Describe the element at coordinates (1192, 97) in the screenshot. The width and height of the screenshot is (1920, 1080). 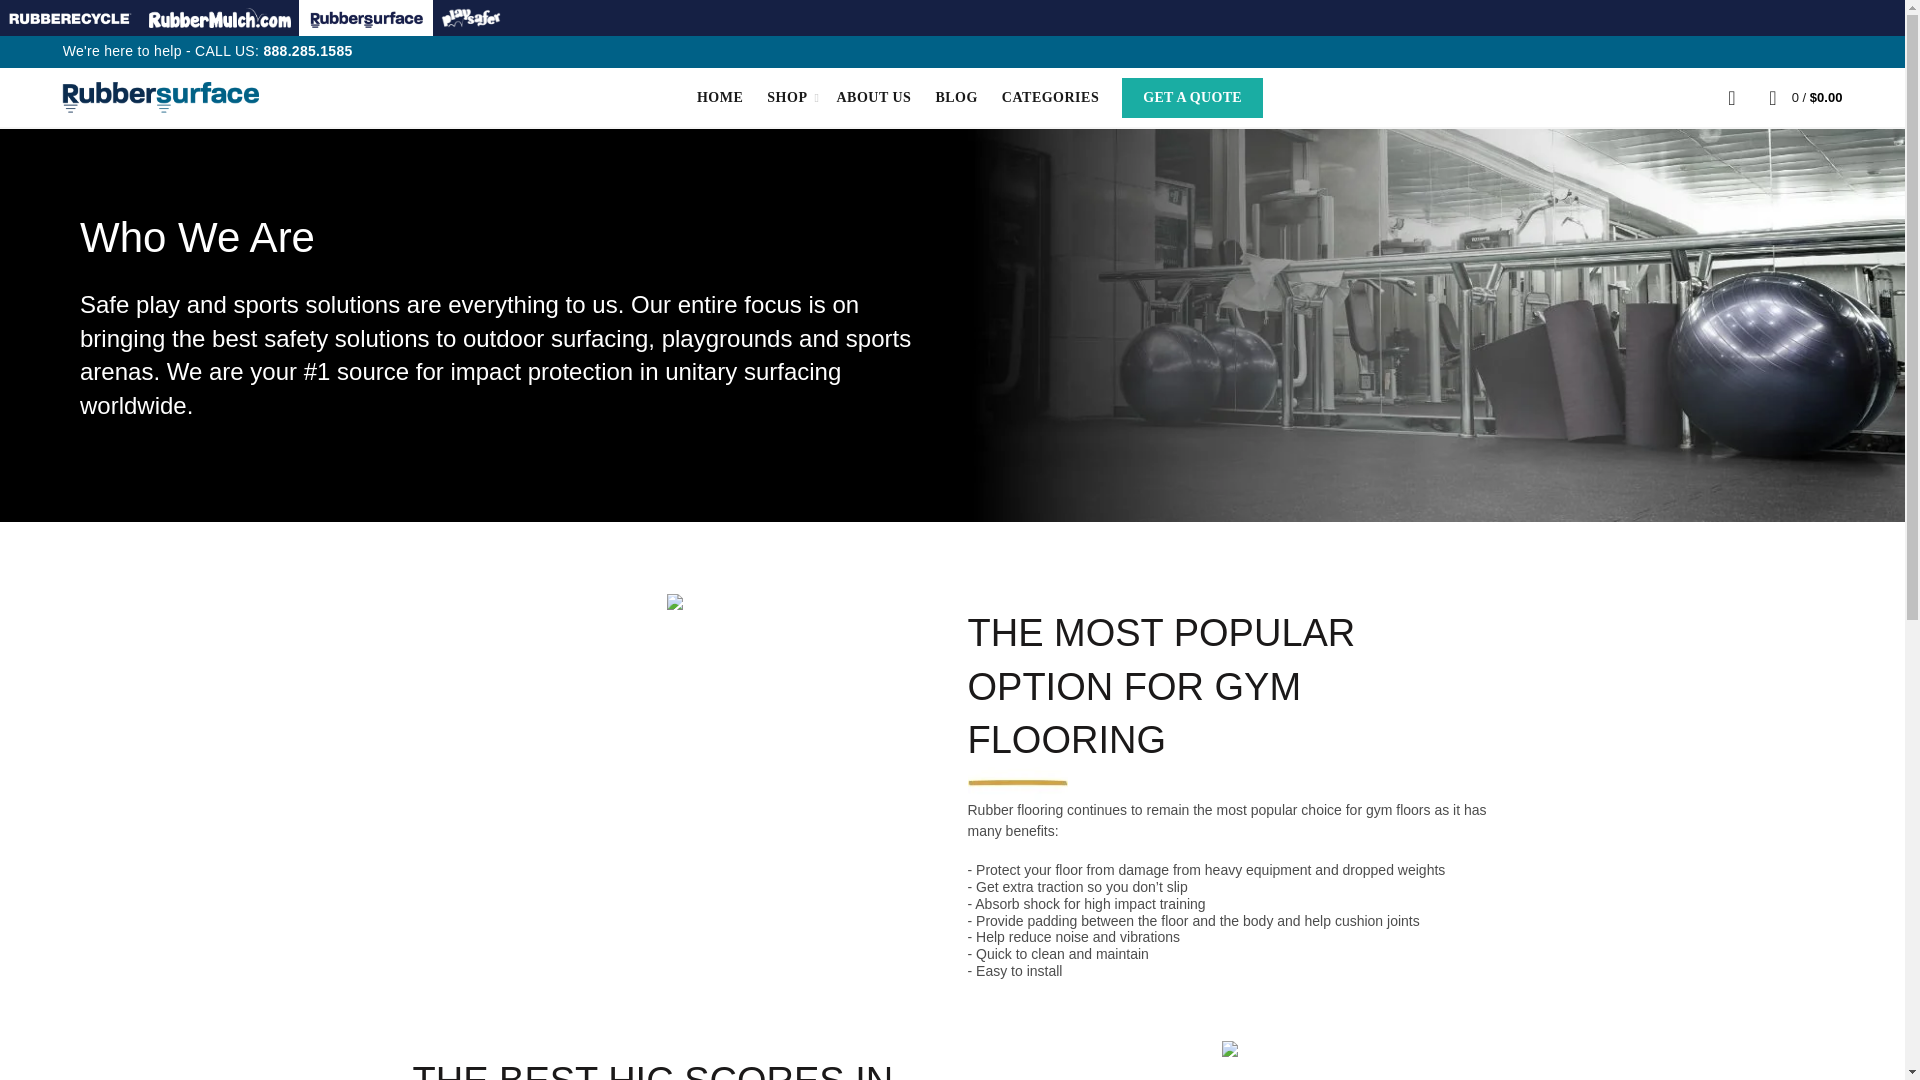
I see `GET A QUOTE` at that location.